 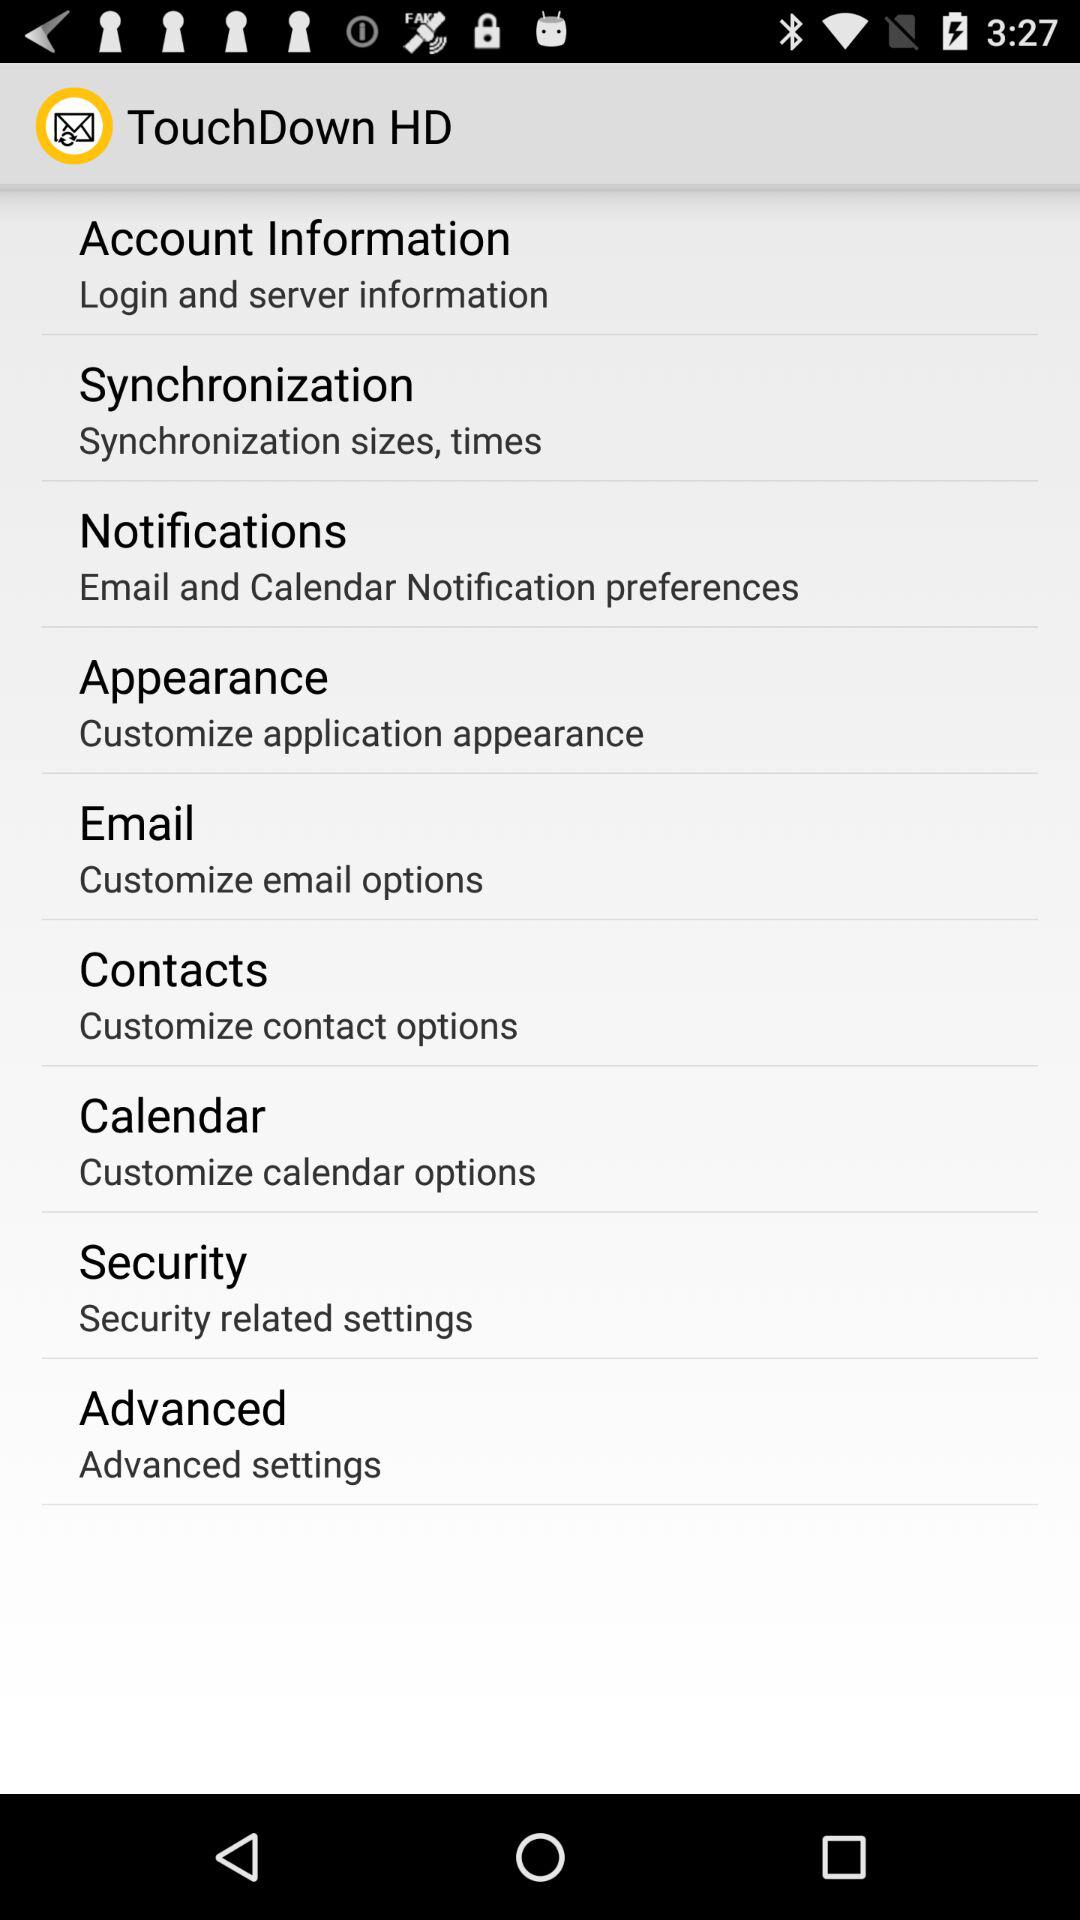 I want to click on turn off icon below account information item, so click(x=313, y=293).